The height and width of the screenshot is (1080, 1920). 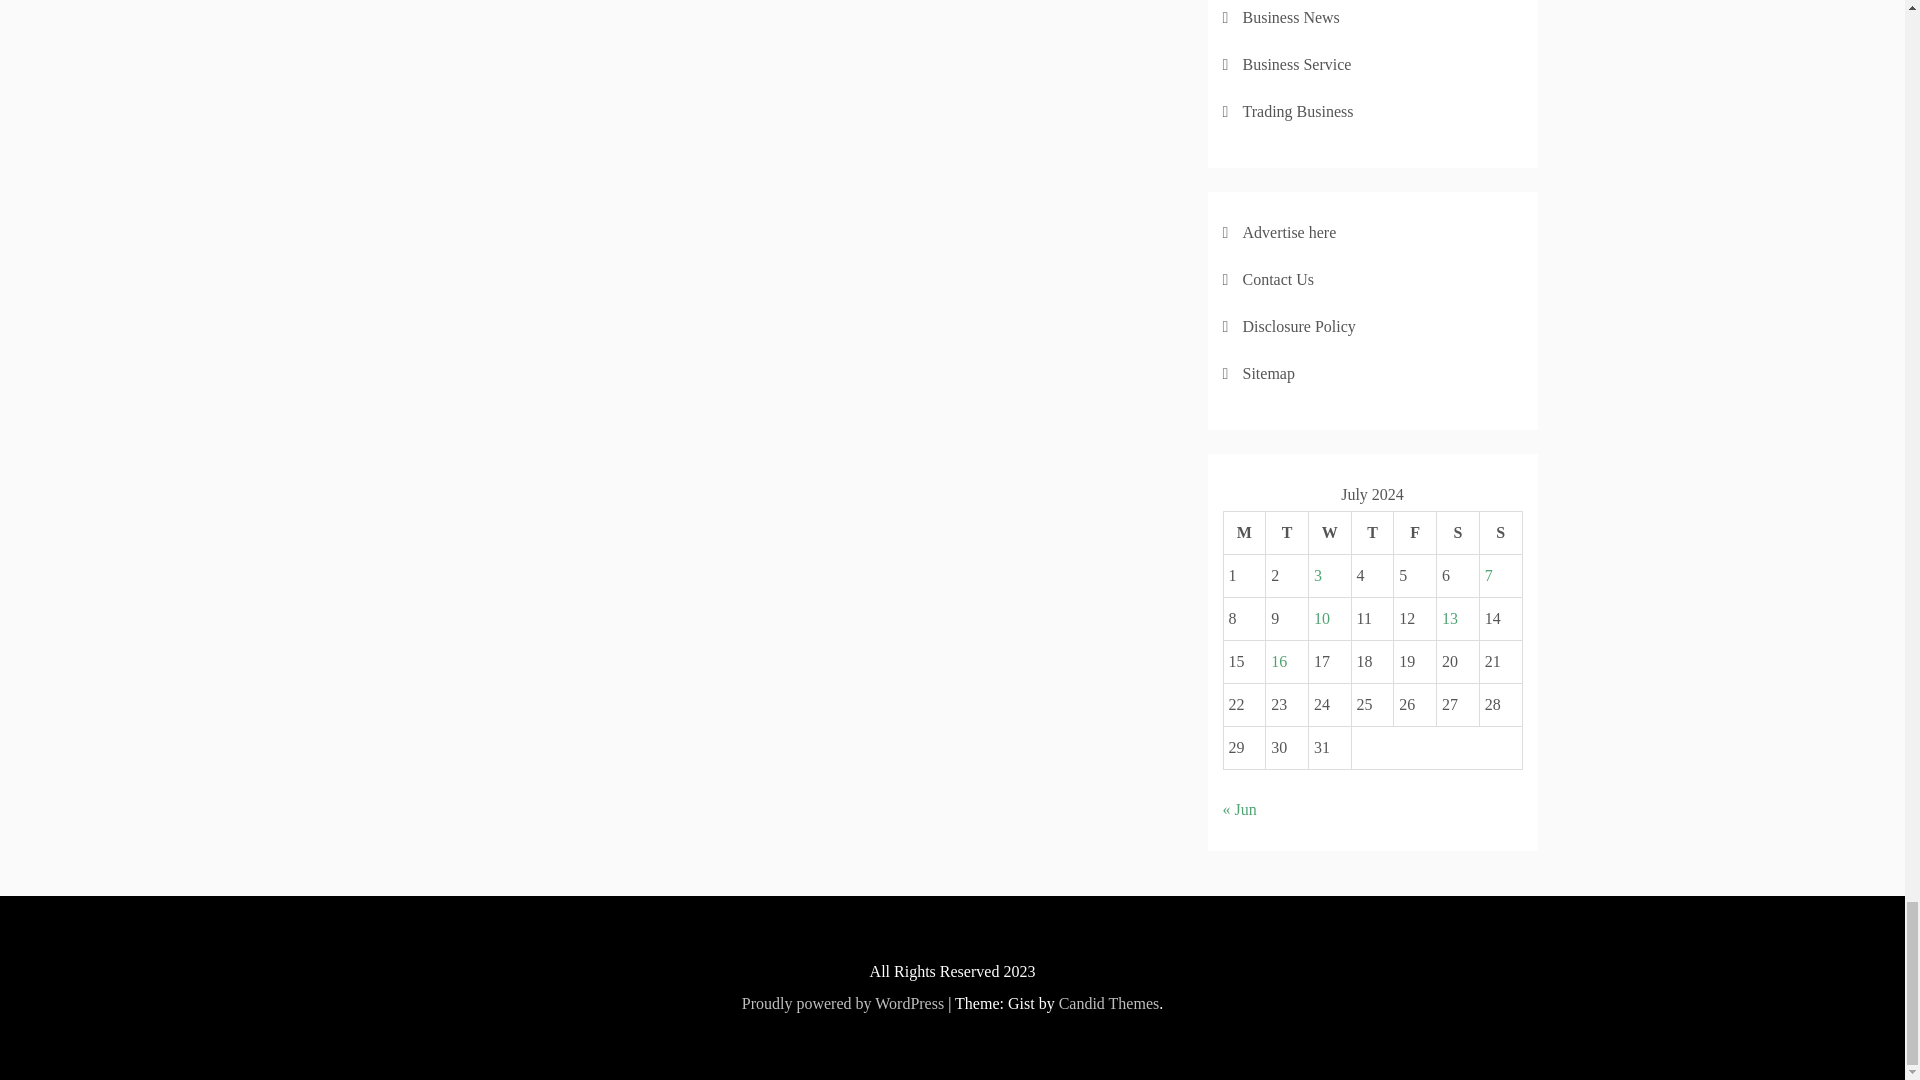 What do you see at coordinates (1329, 532) in the screenshot?
I see `Wednesday` at bounding box center [1329, 532].